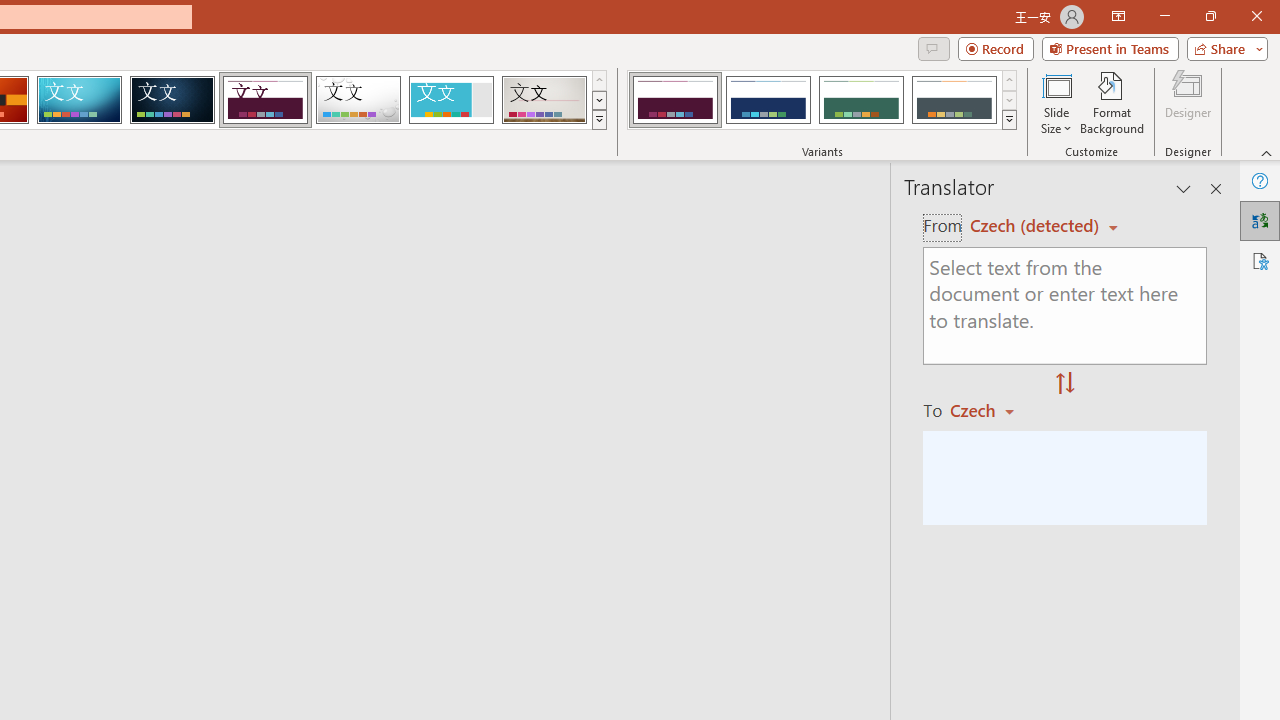 The image size is (1280, 720). I want to click on Variants, so click(1010, 120).